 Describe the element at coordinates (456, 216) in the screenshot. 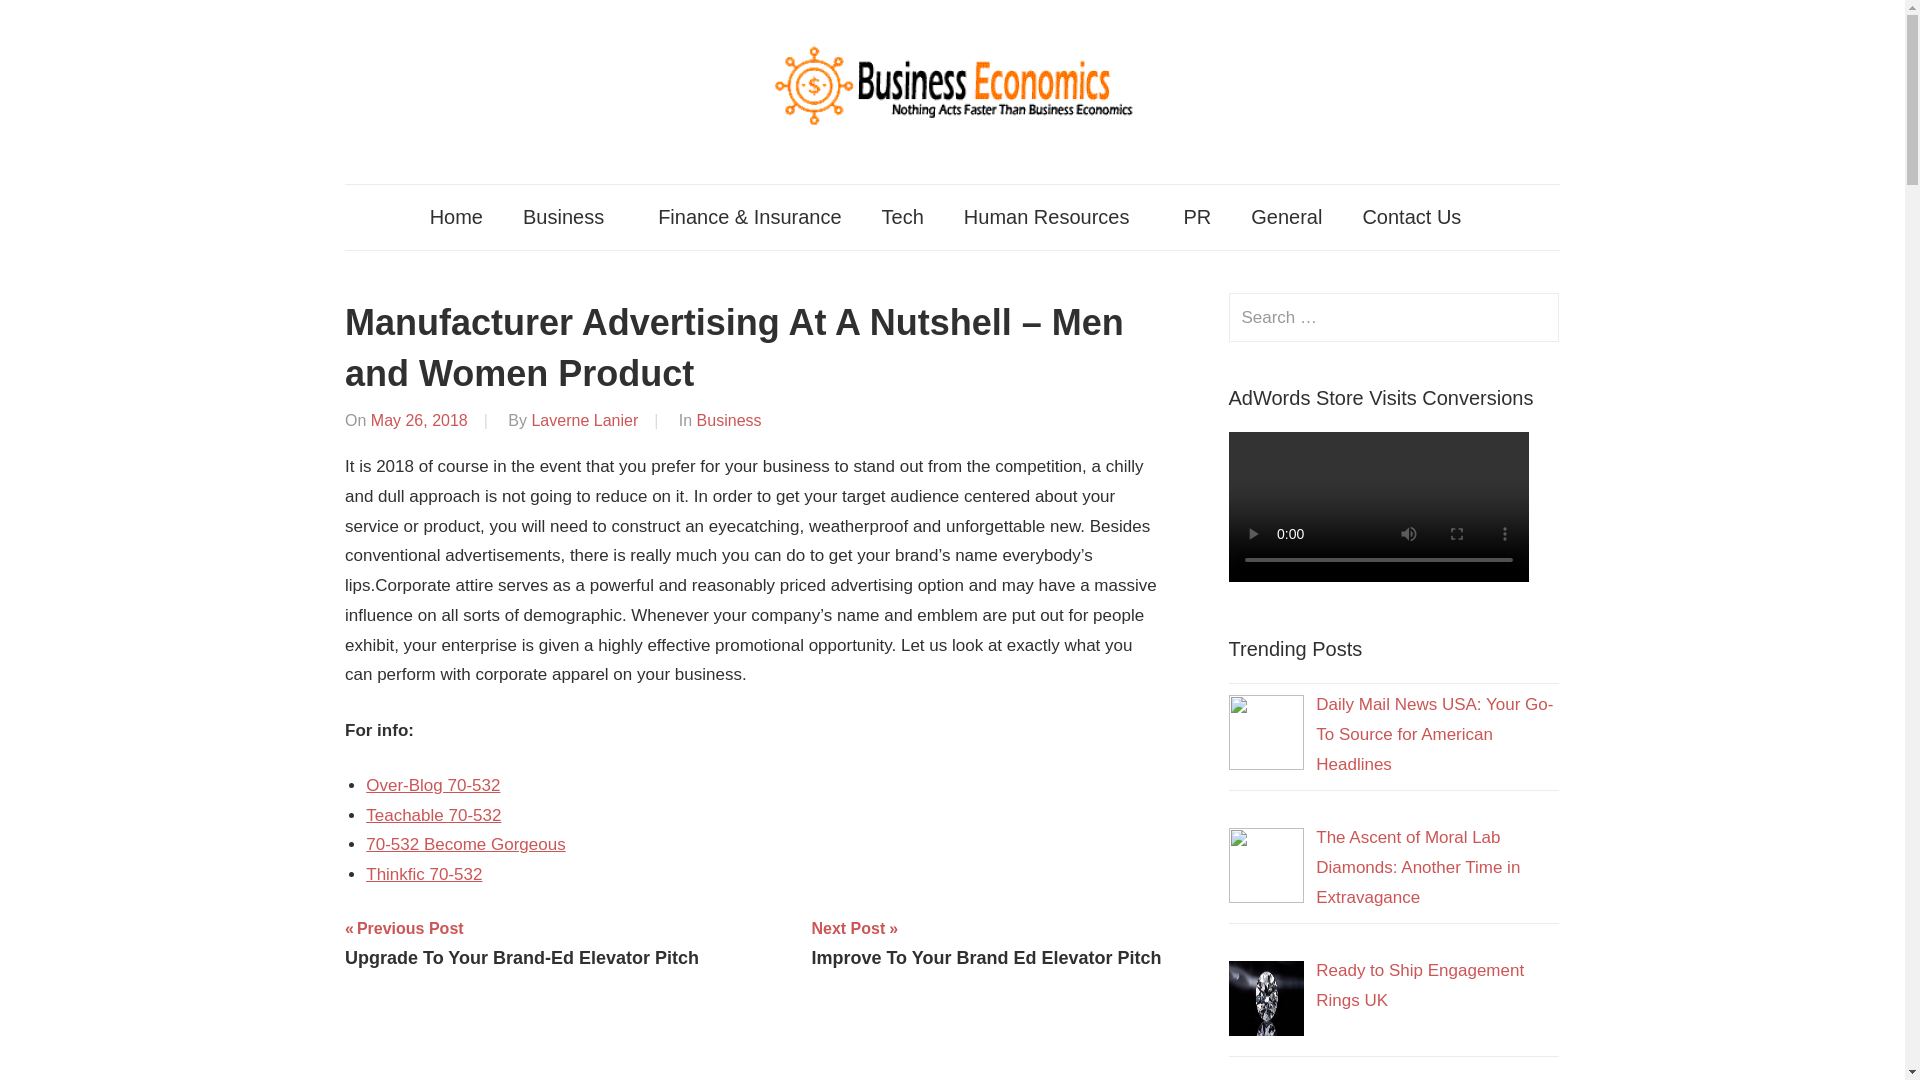

I see `View all posts by Laverne Lanier` at that location.